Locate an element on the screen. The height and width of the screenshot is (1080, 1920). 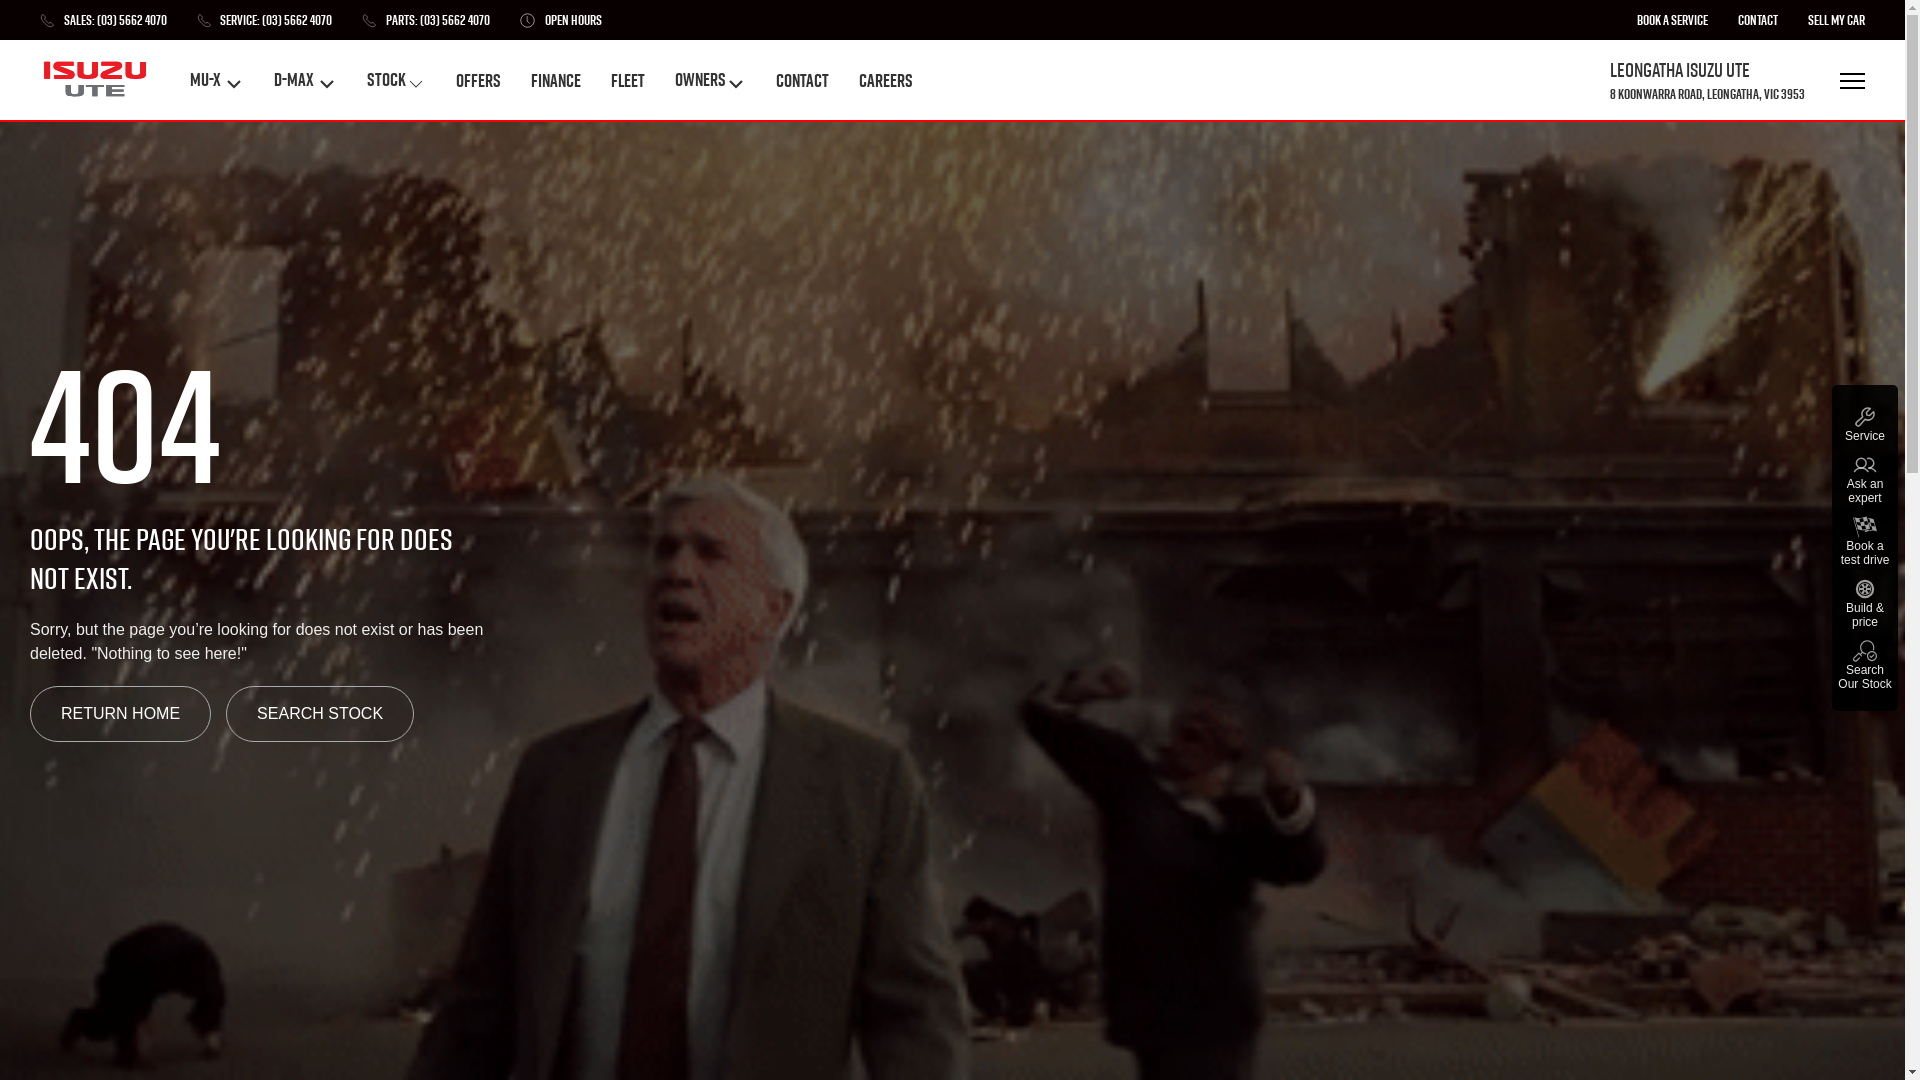
More is located at coordinates (1850, 80).